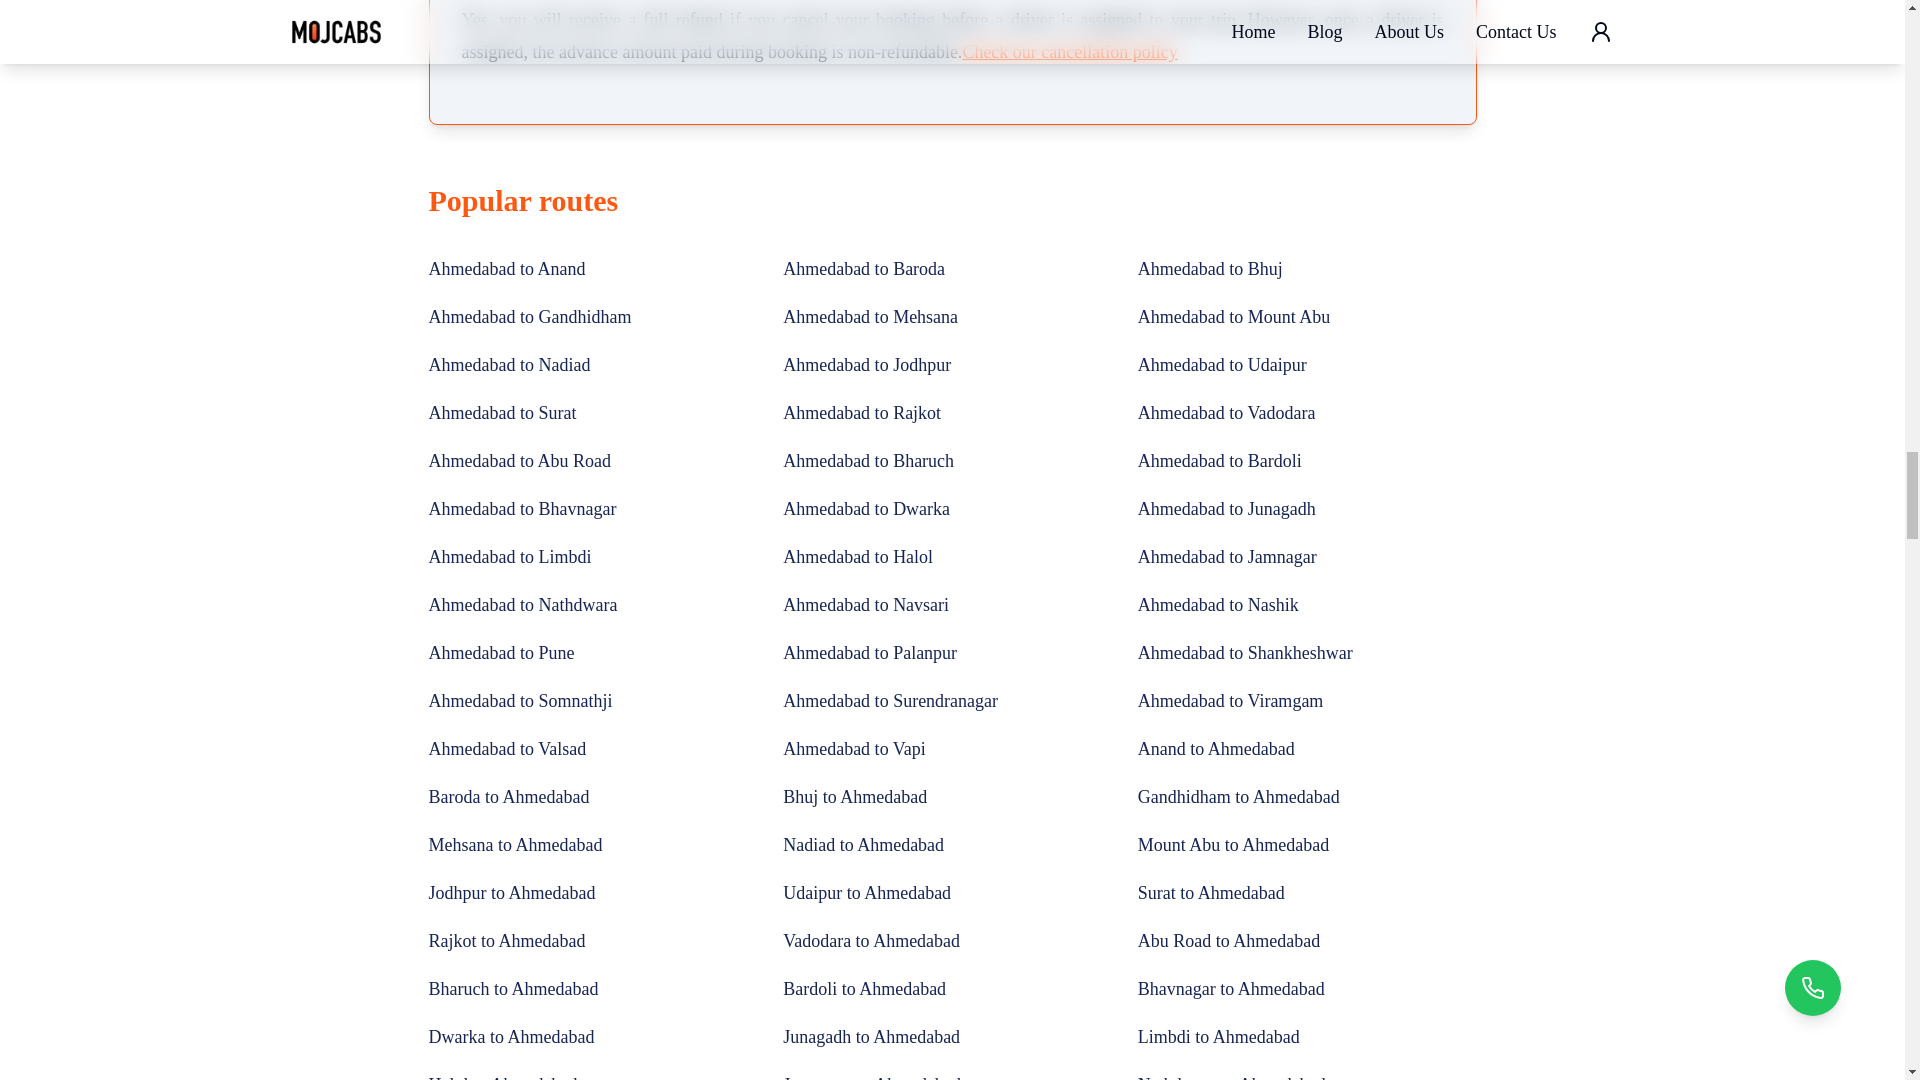  I want to click on Ahmedabad to Anand, so click(506, 268).